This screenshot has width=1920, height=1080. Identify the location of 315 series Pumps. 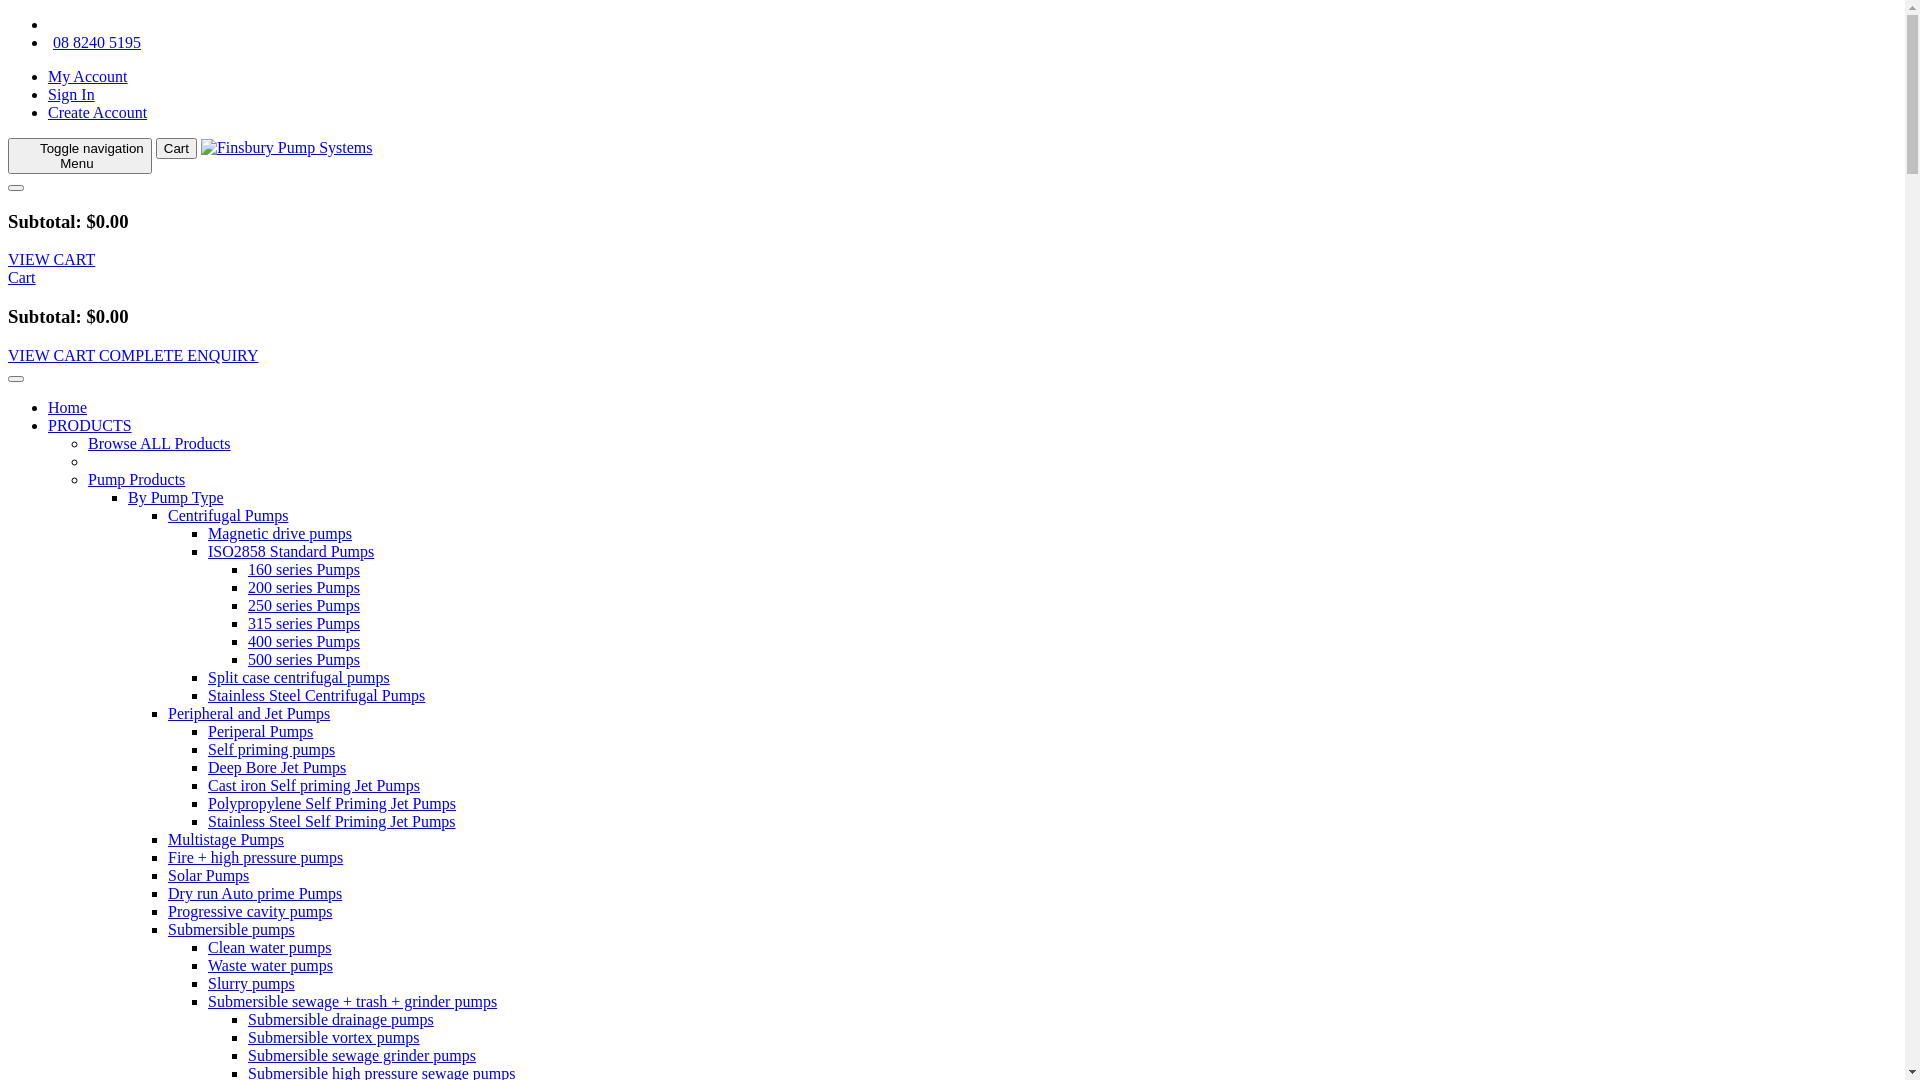
(304, 624).